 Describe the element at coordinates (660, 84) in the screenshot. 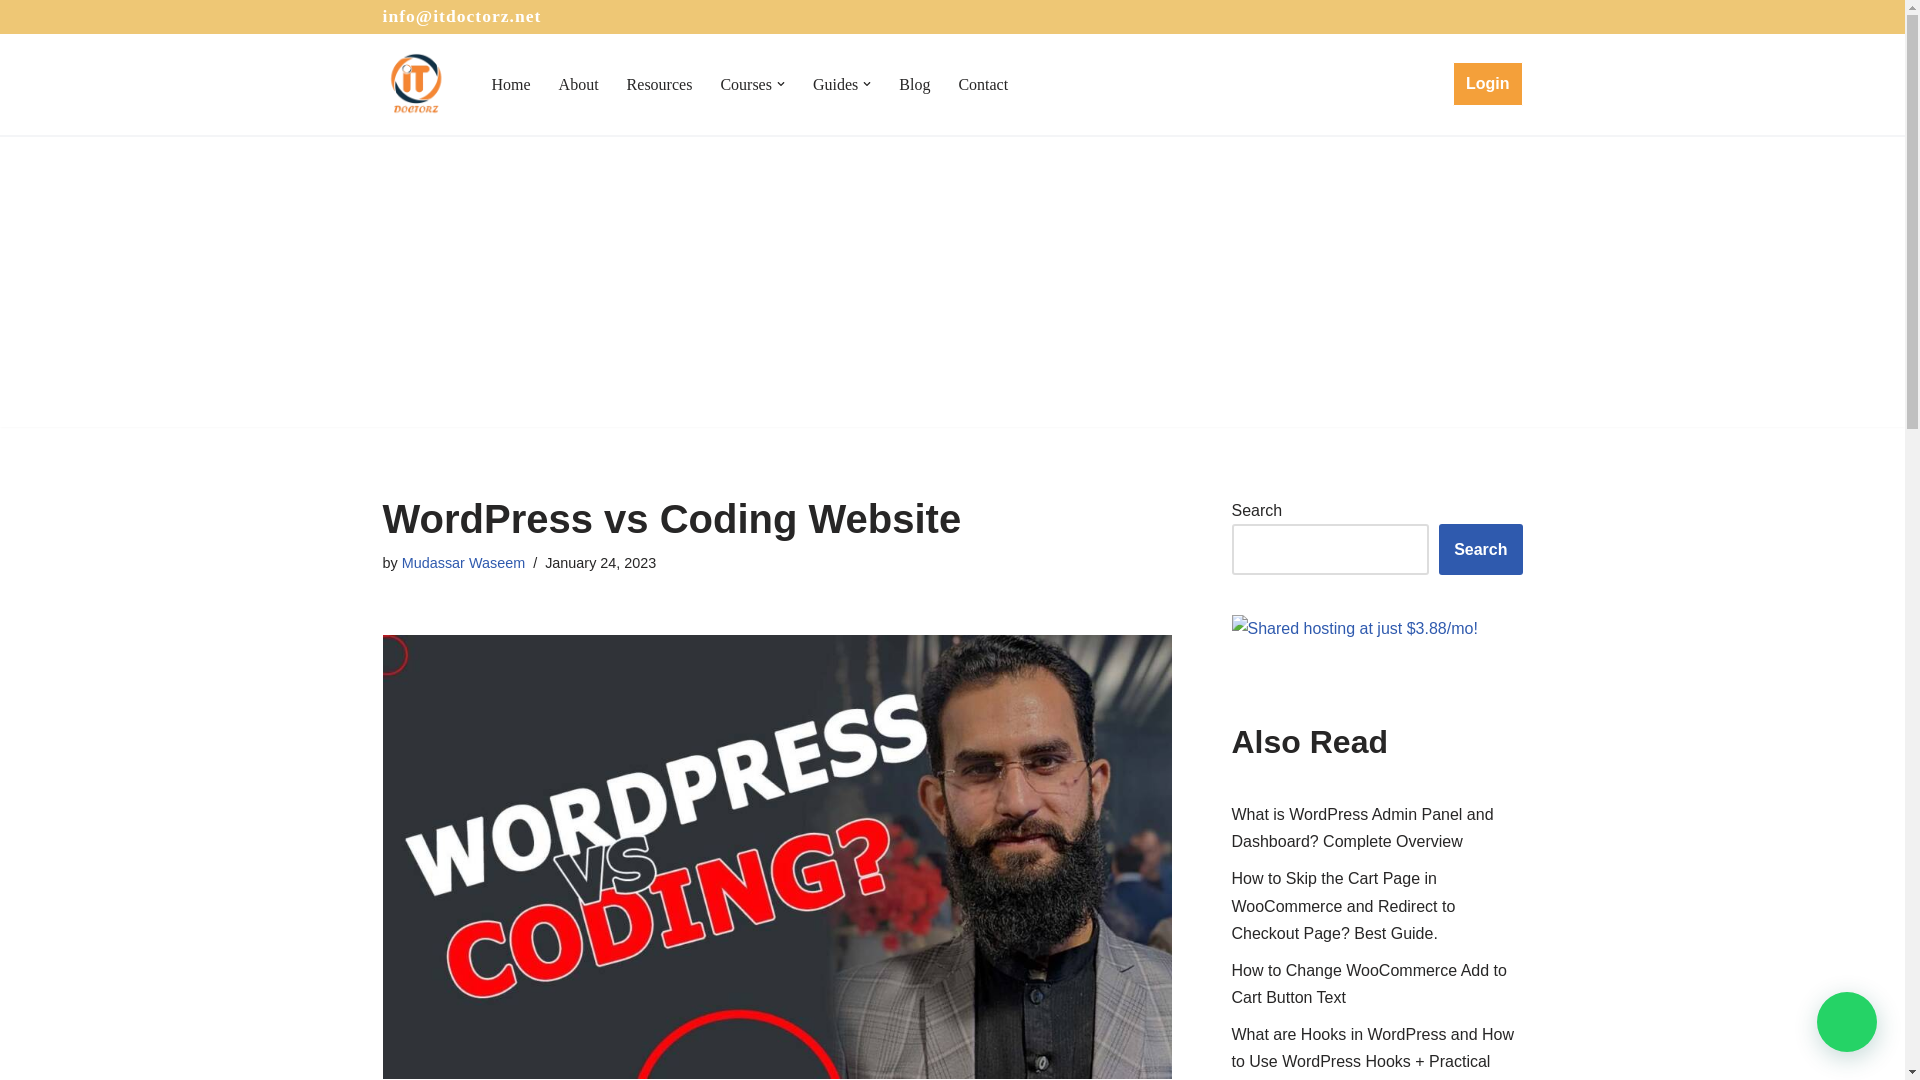

I see `Resources` at that location.